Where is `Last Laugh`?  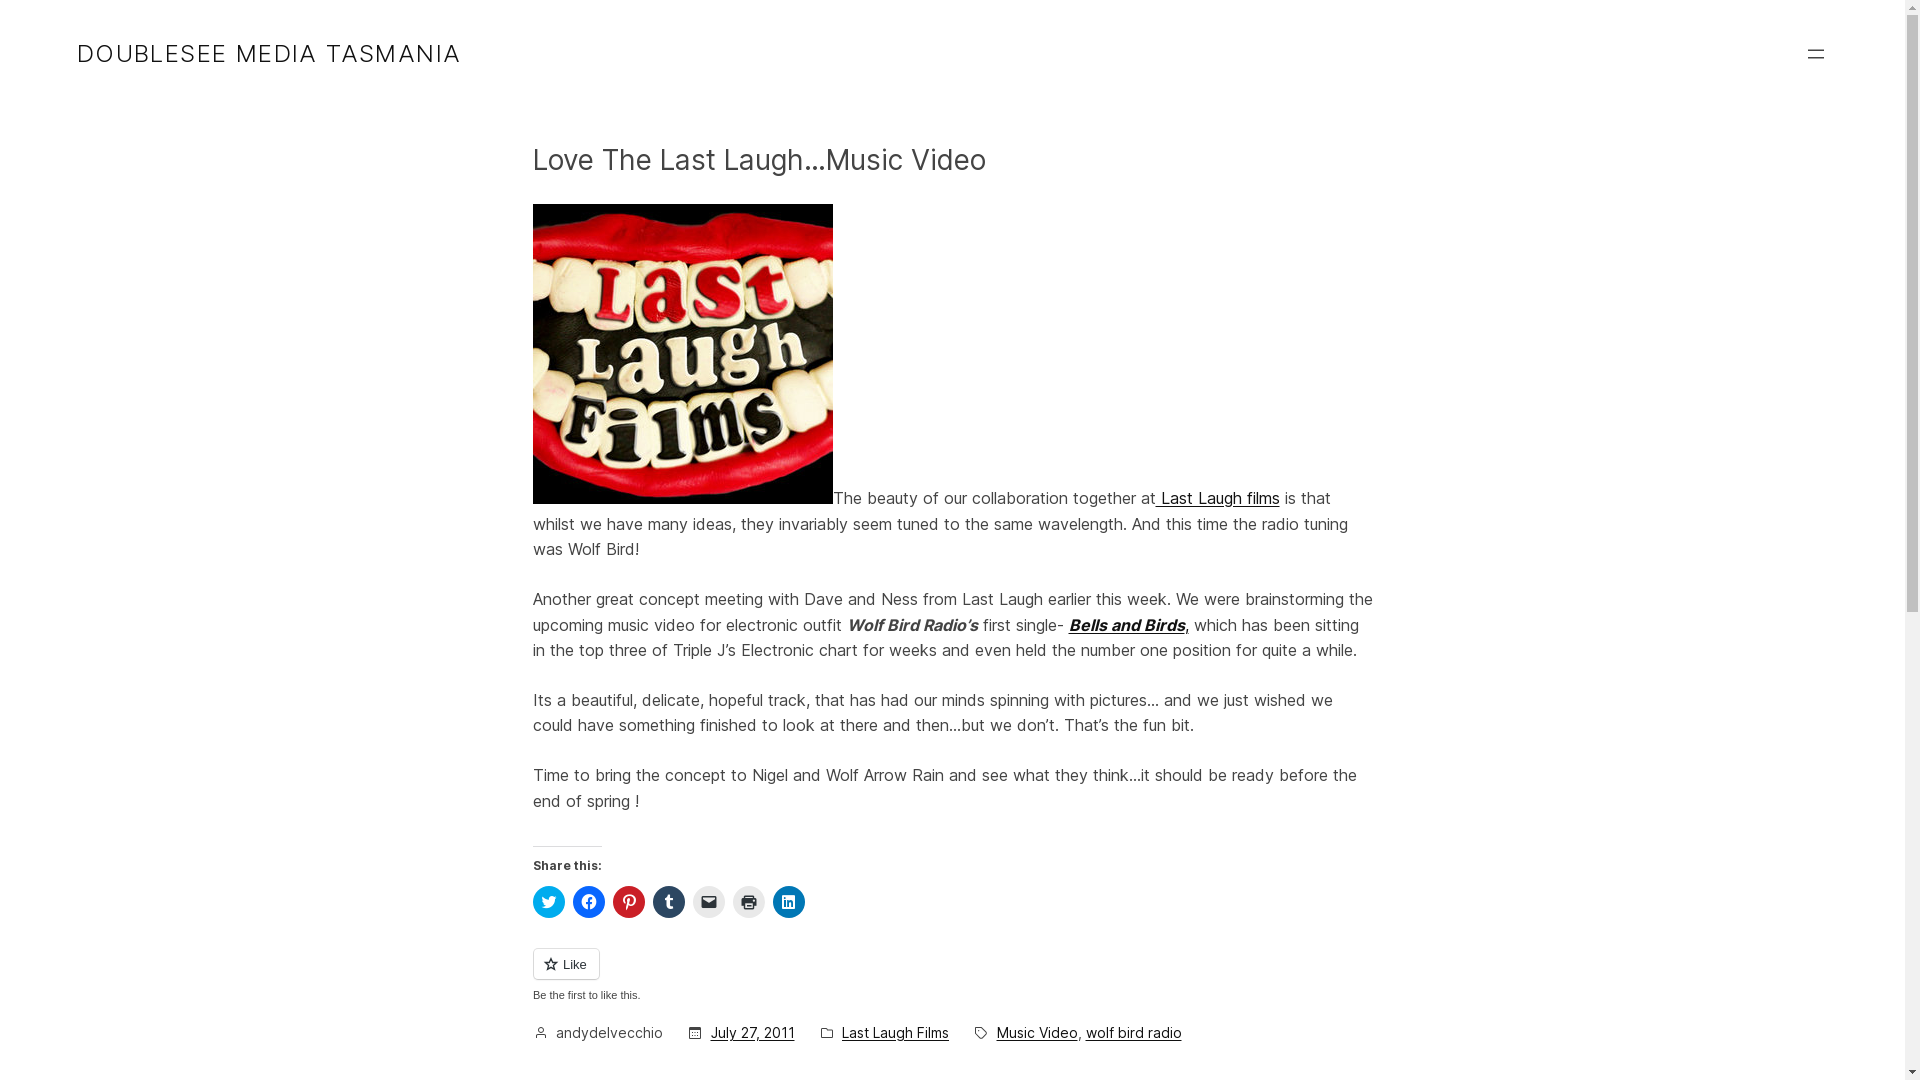 Last Laugh is located at coordinates (682, 498).